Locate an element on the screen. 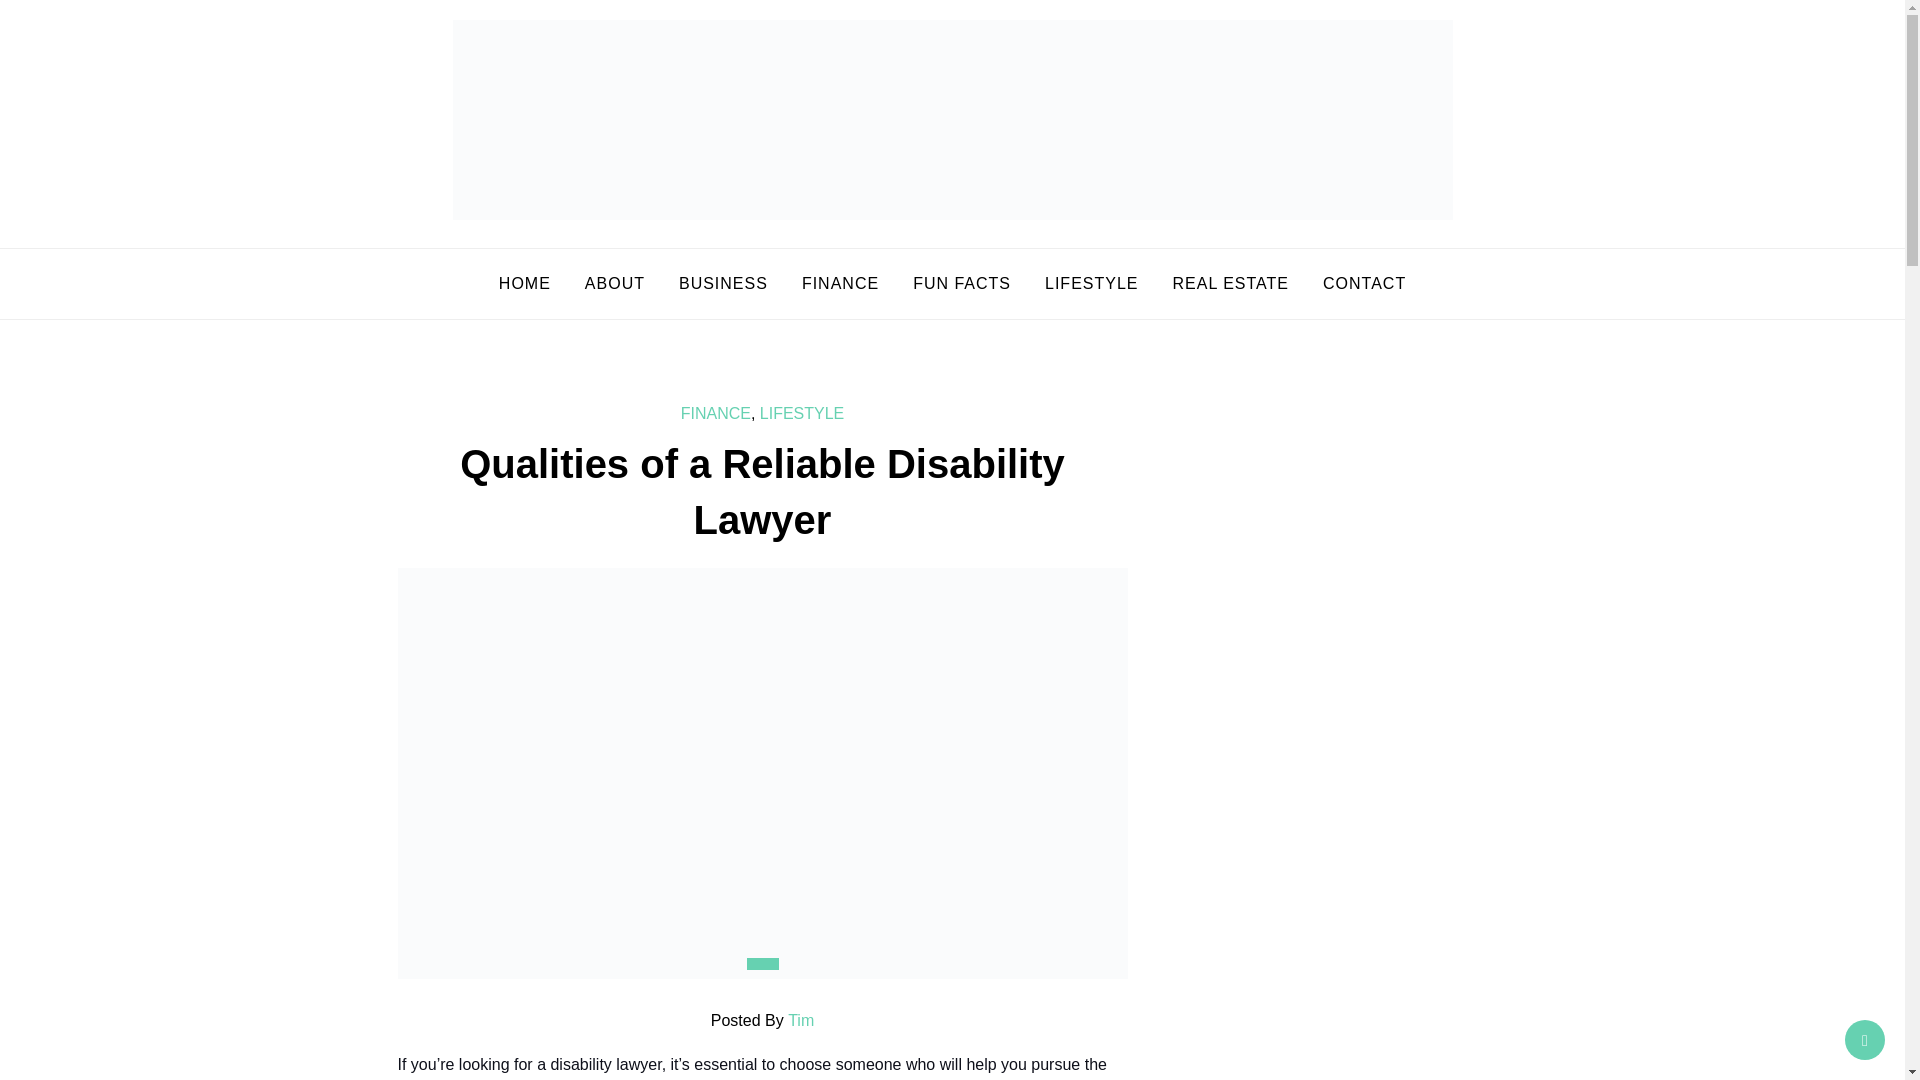  LIFESTYLE is located at coordinates (802, 414).